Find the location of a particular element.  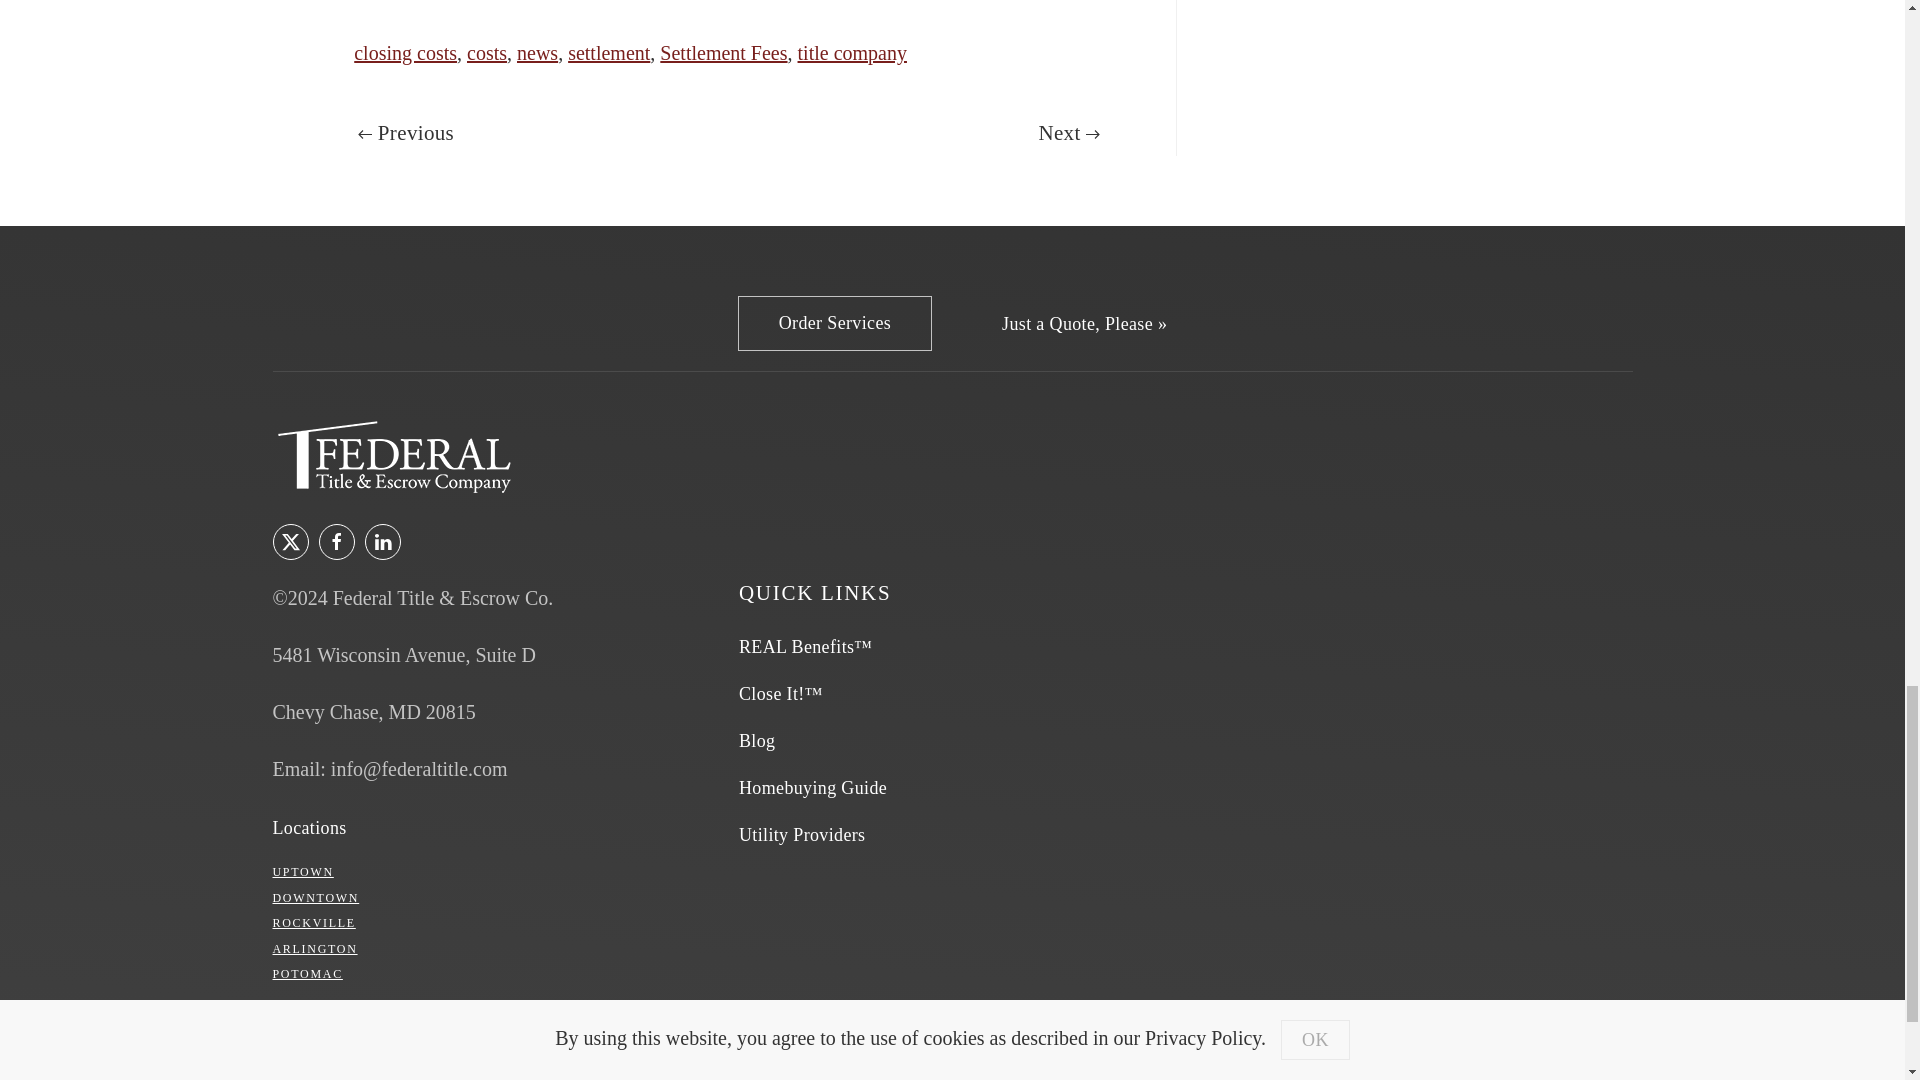

Title Company Arlington VA is located at coordinates (314, 948).